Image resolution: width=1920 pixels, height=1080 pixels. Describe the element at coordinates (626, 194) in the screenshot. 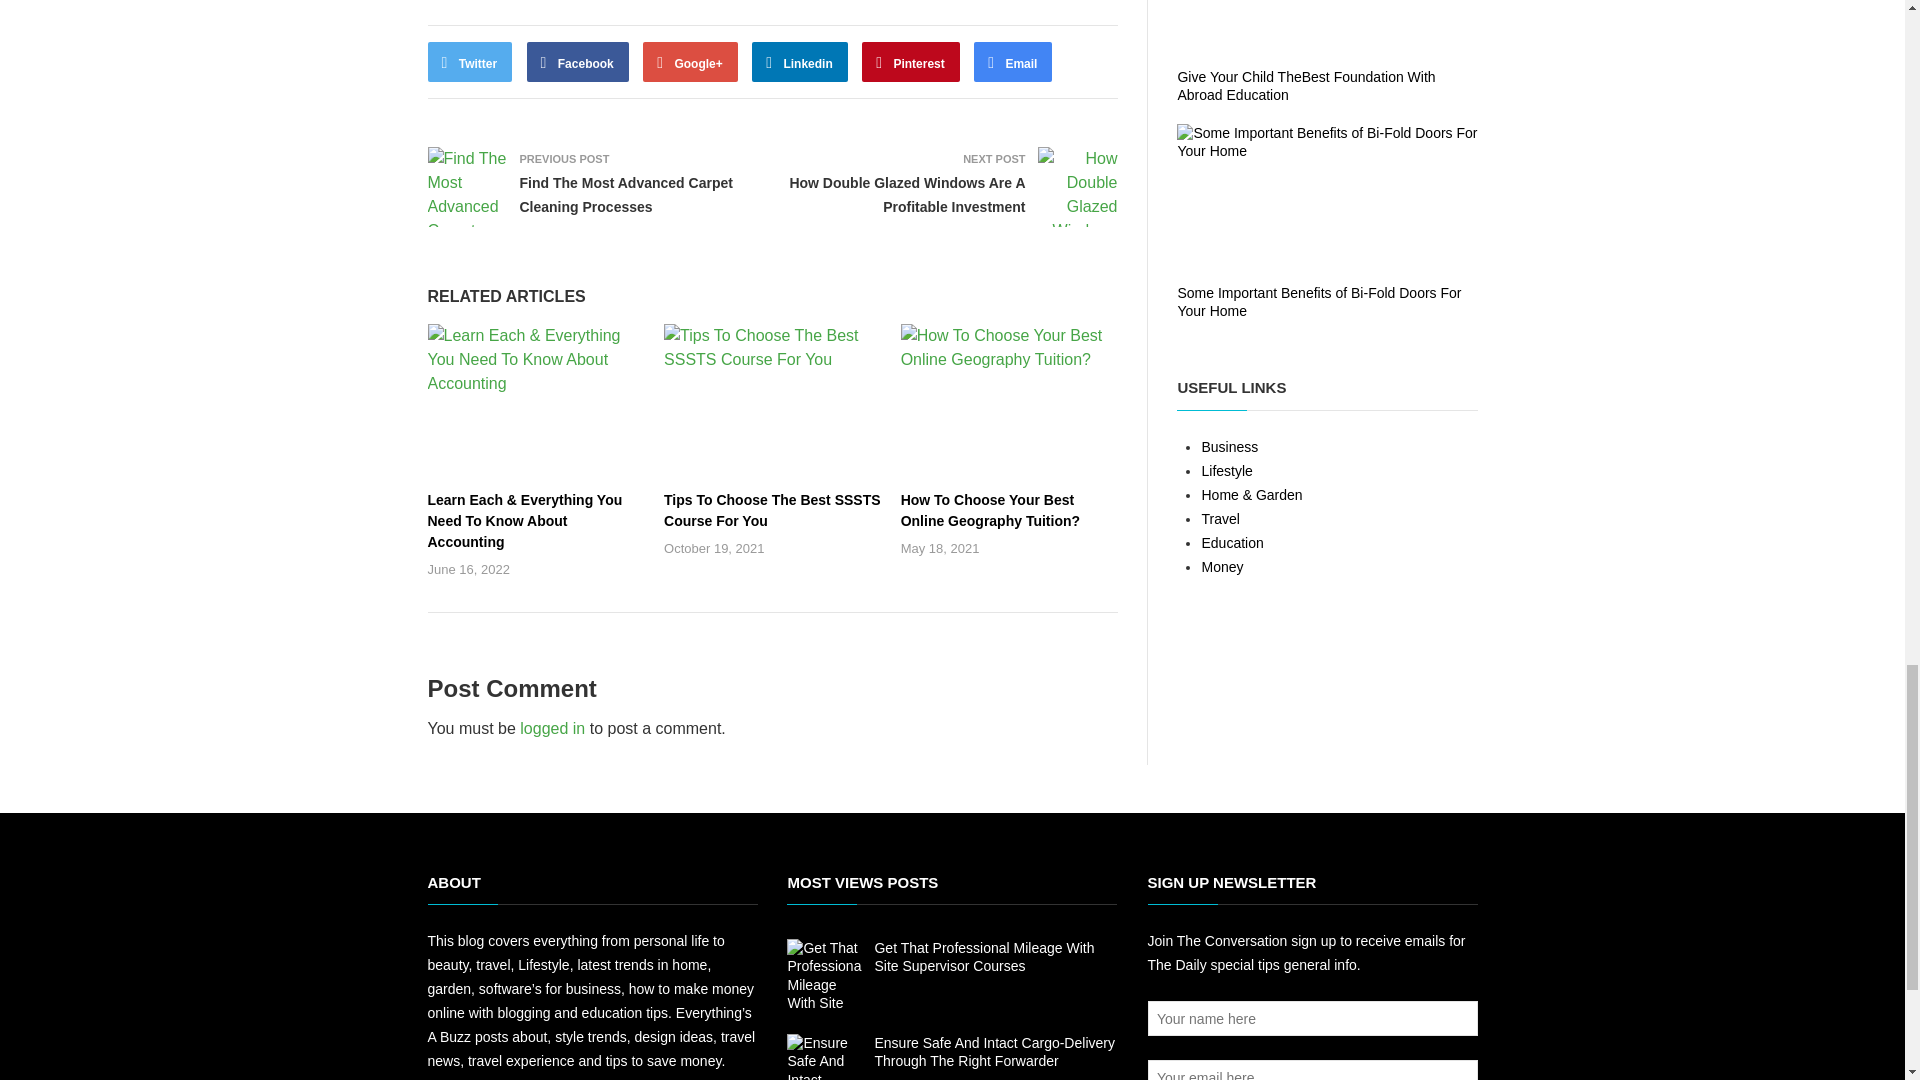

I see `Find The Most Advanced Carpet Cleaning Processes` at that location.